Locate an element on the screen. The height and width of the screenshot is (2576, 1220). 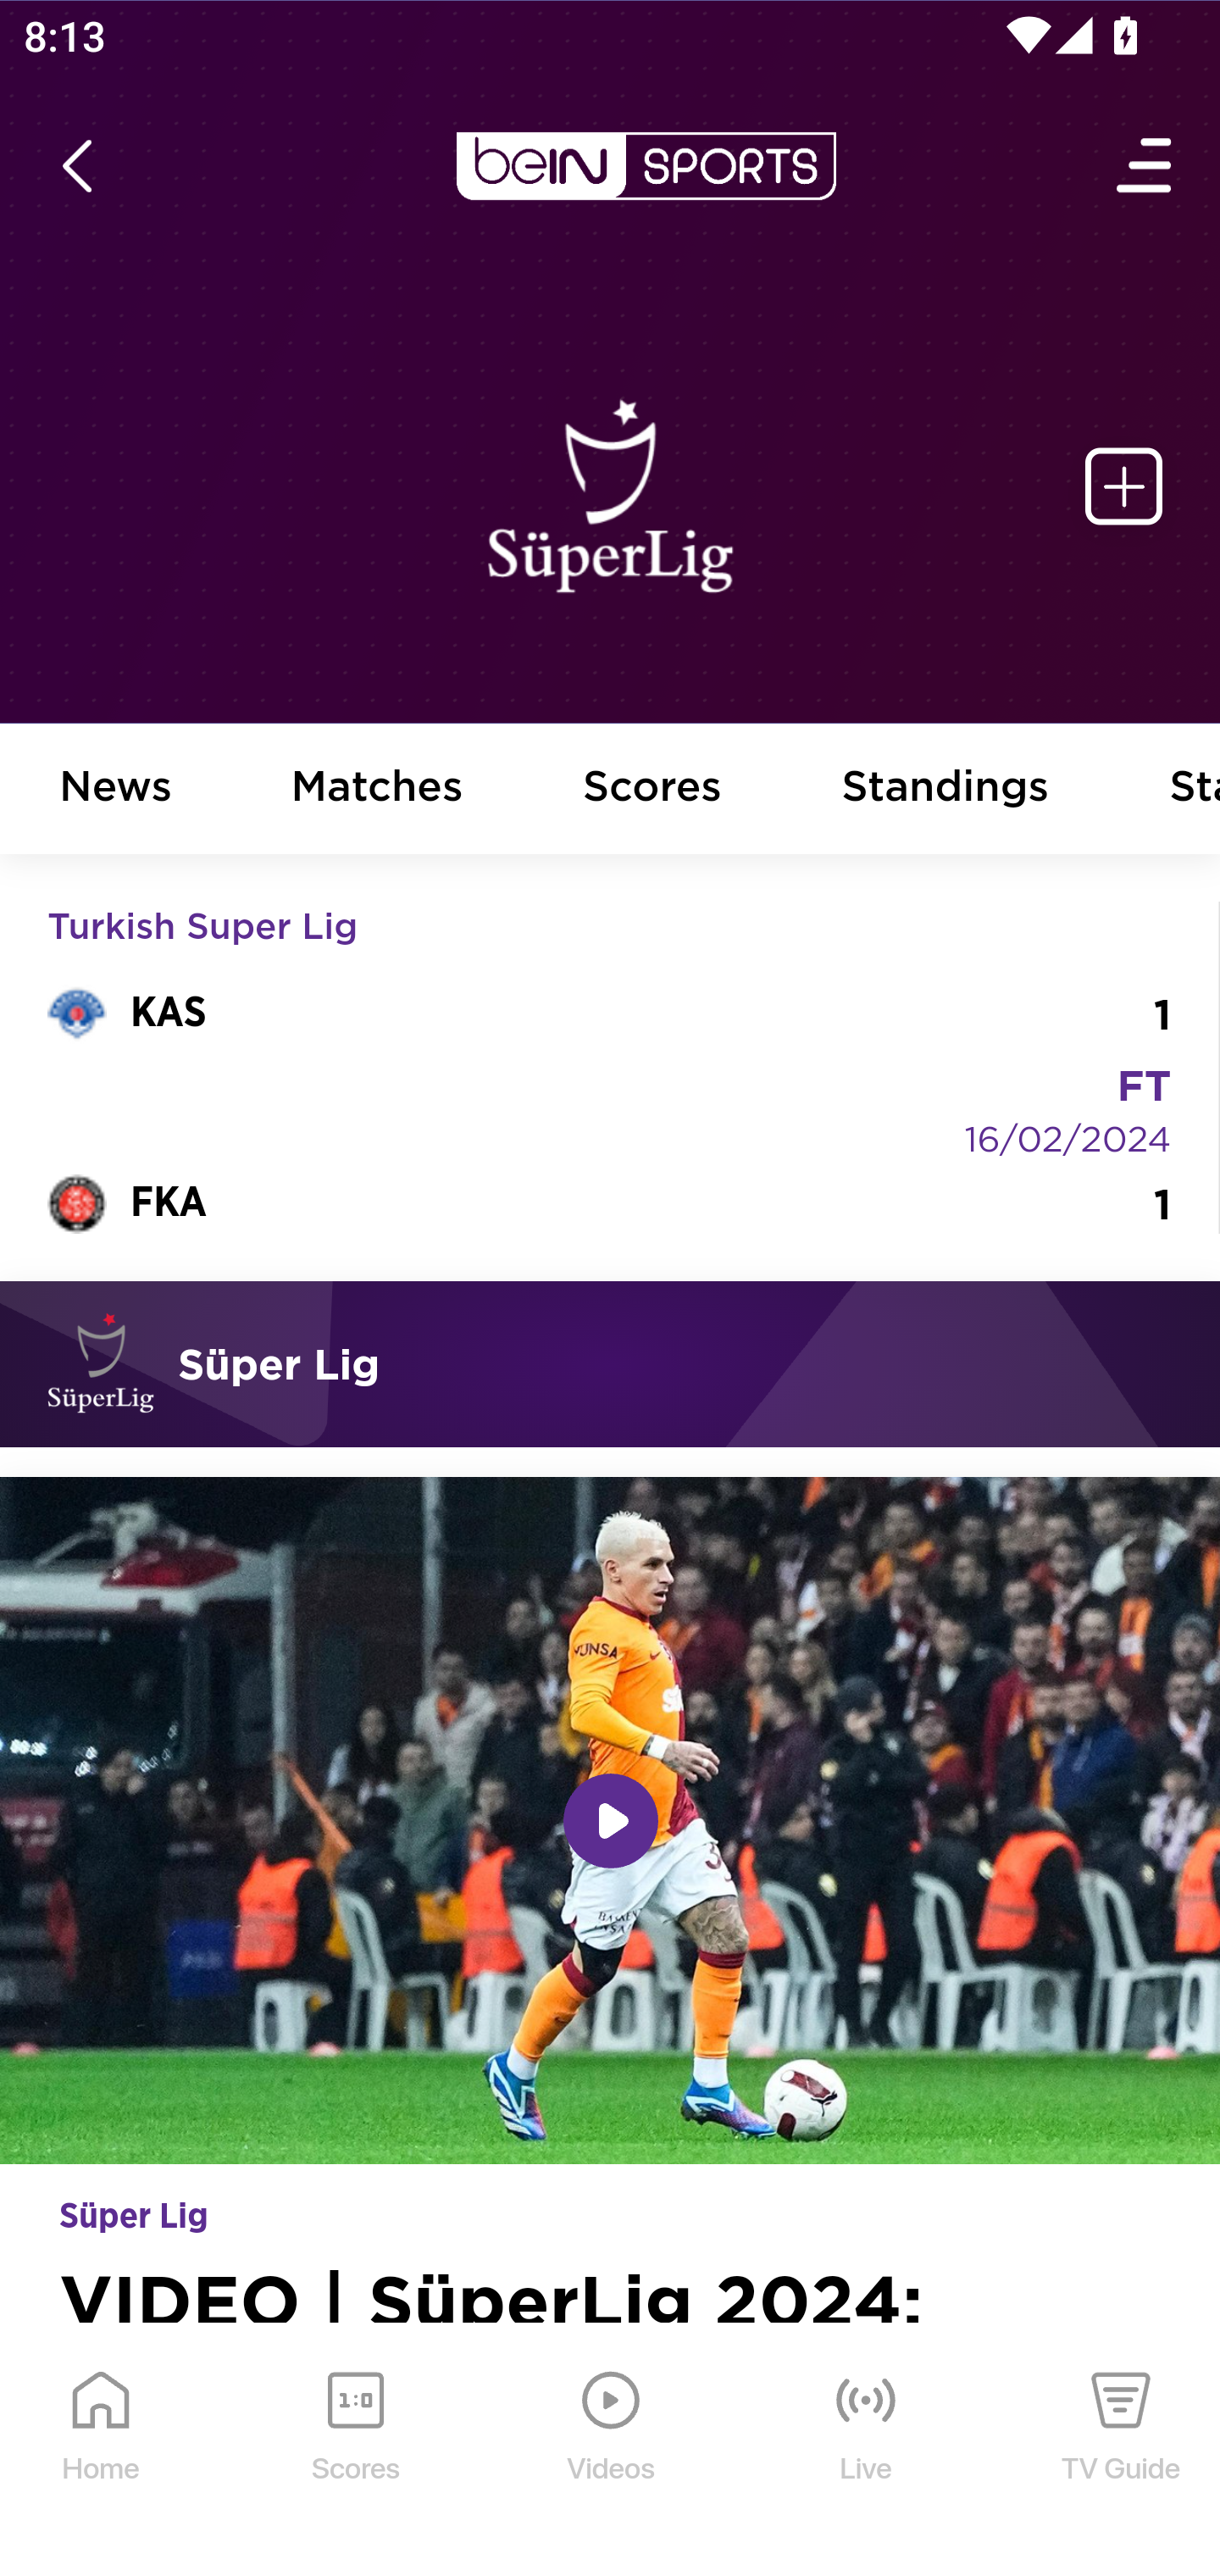
en-us?platform=mobile_android bein logo white is located at coordinates (646, 166).